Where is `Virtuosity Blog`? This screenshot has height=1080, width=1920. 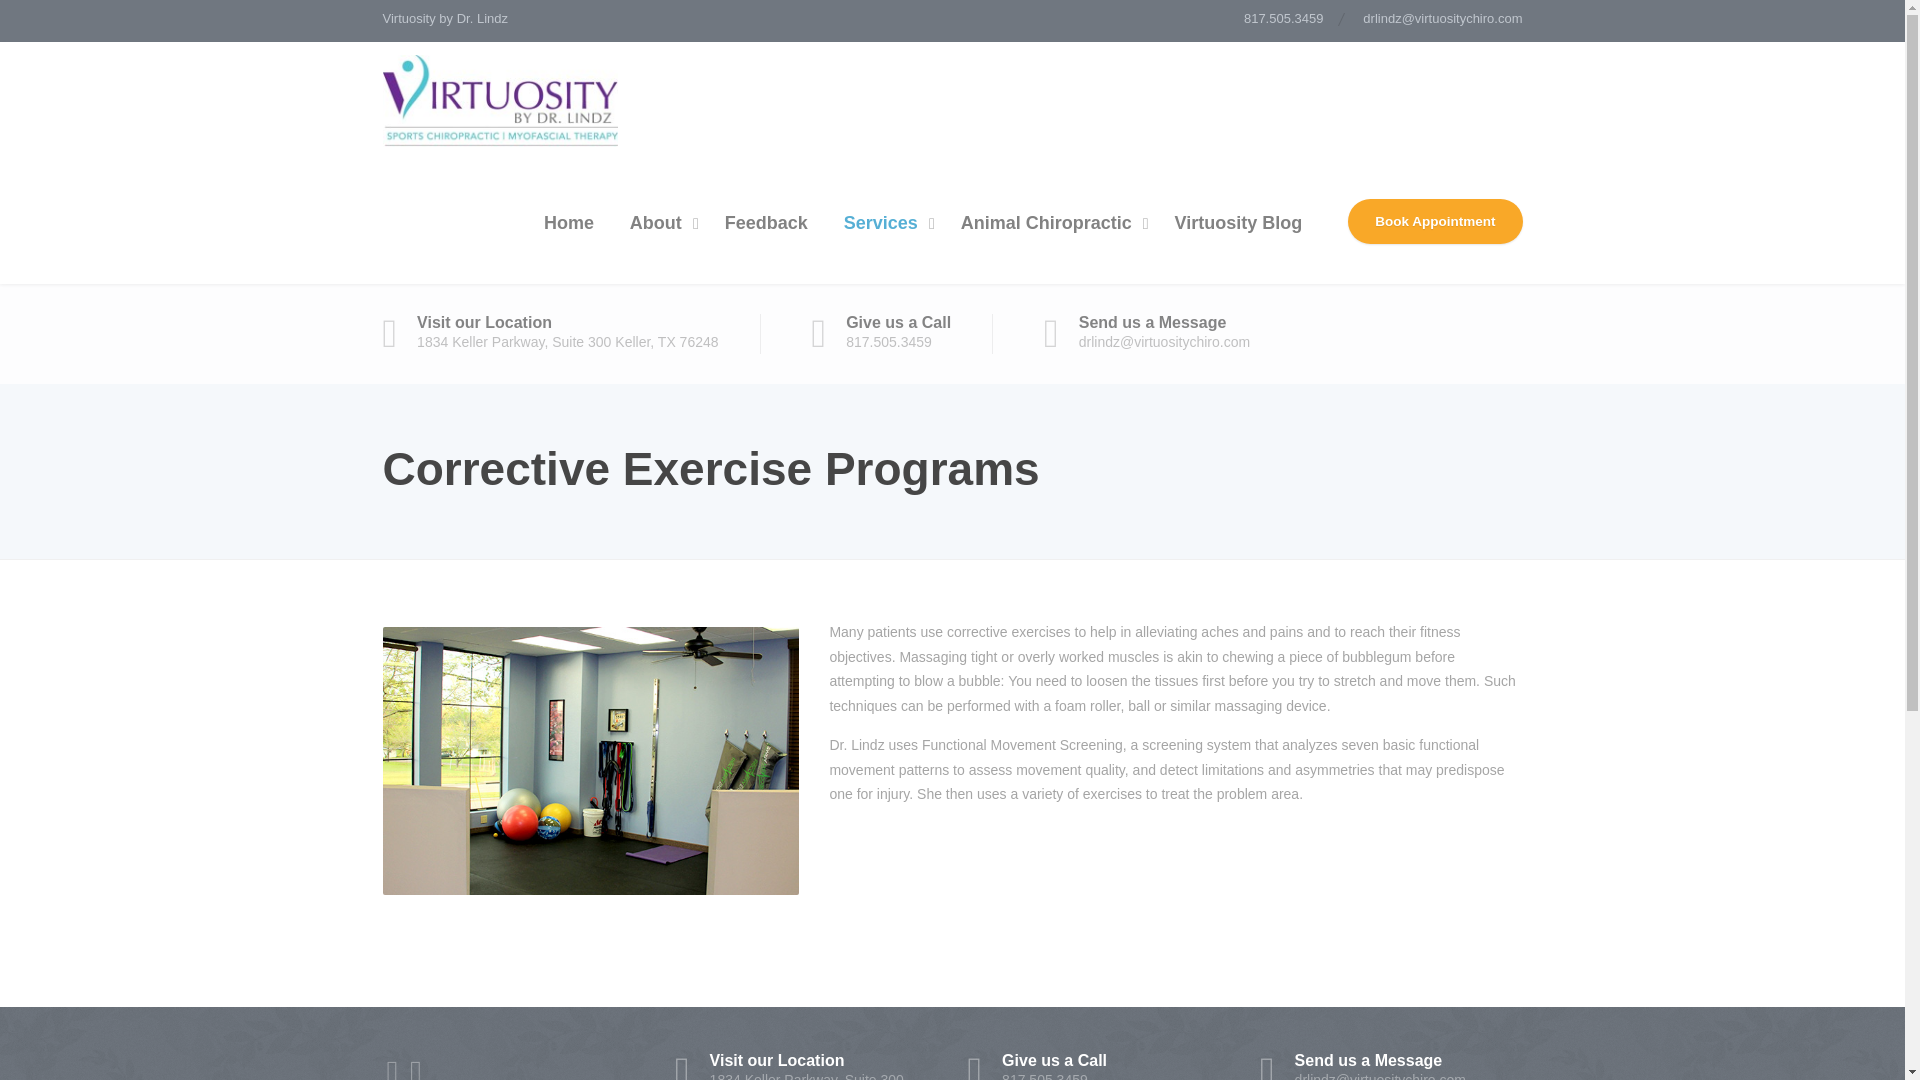
Virtuosity Blog is located at coordinates (1239, 223).